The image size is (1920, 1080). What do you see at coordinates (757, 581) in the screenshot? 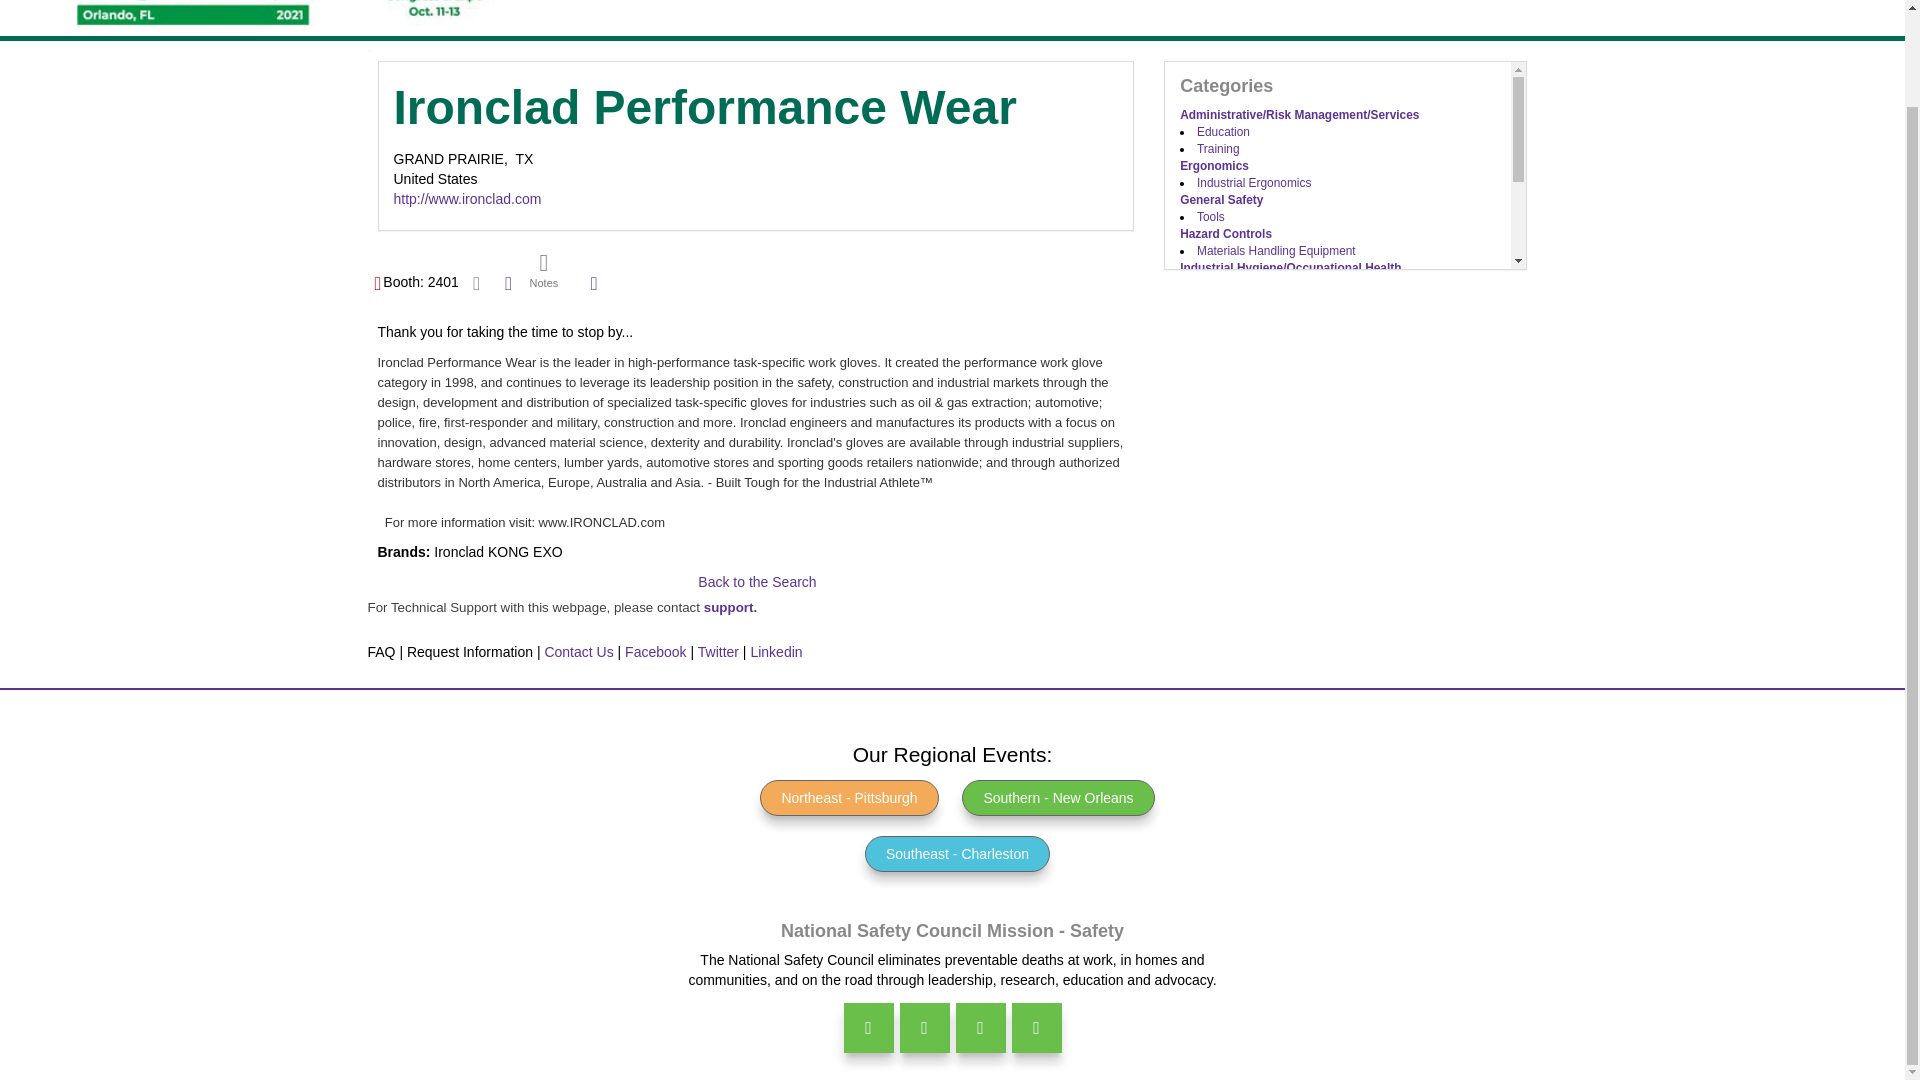
I see `Back to the Search` at bounding box center [757, 581].